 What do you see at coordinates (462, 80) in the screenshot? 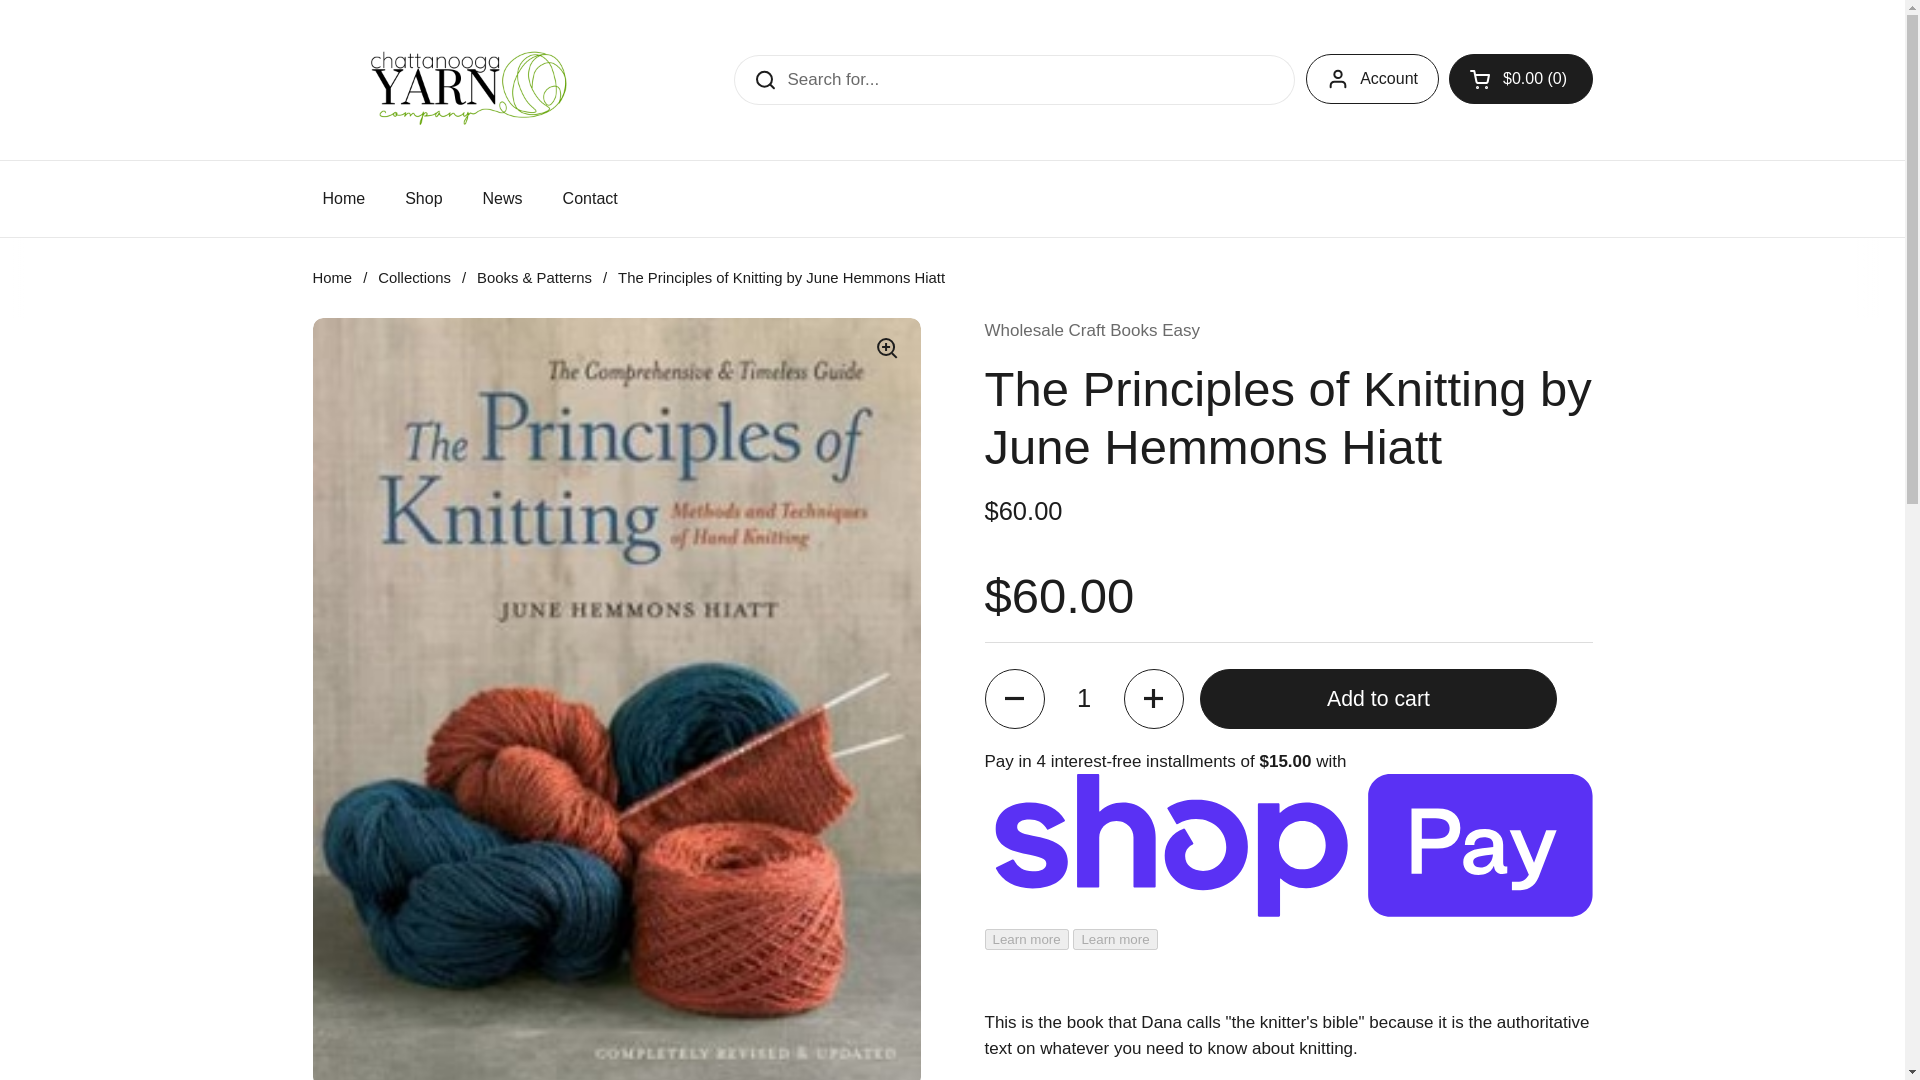
I see `ChattanoogaYarnCo` at bounding box center [462, 80].